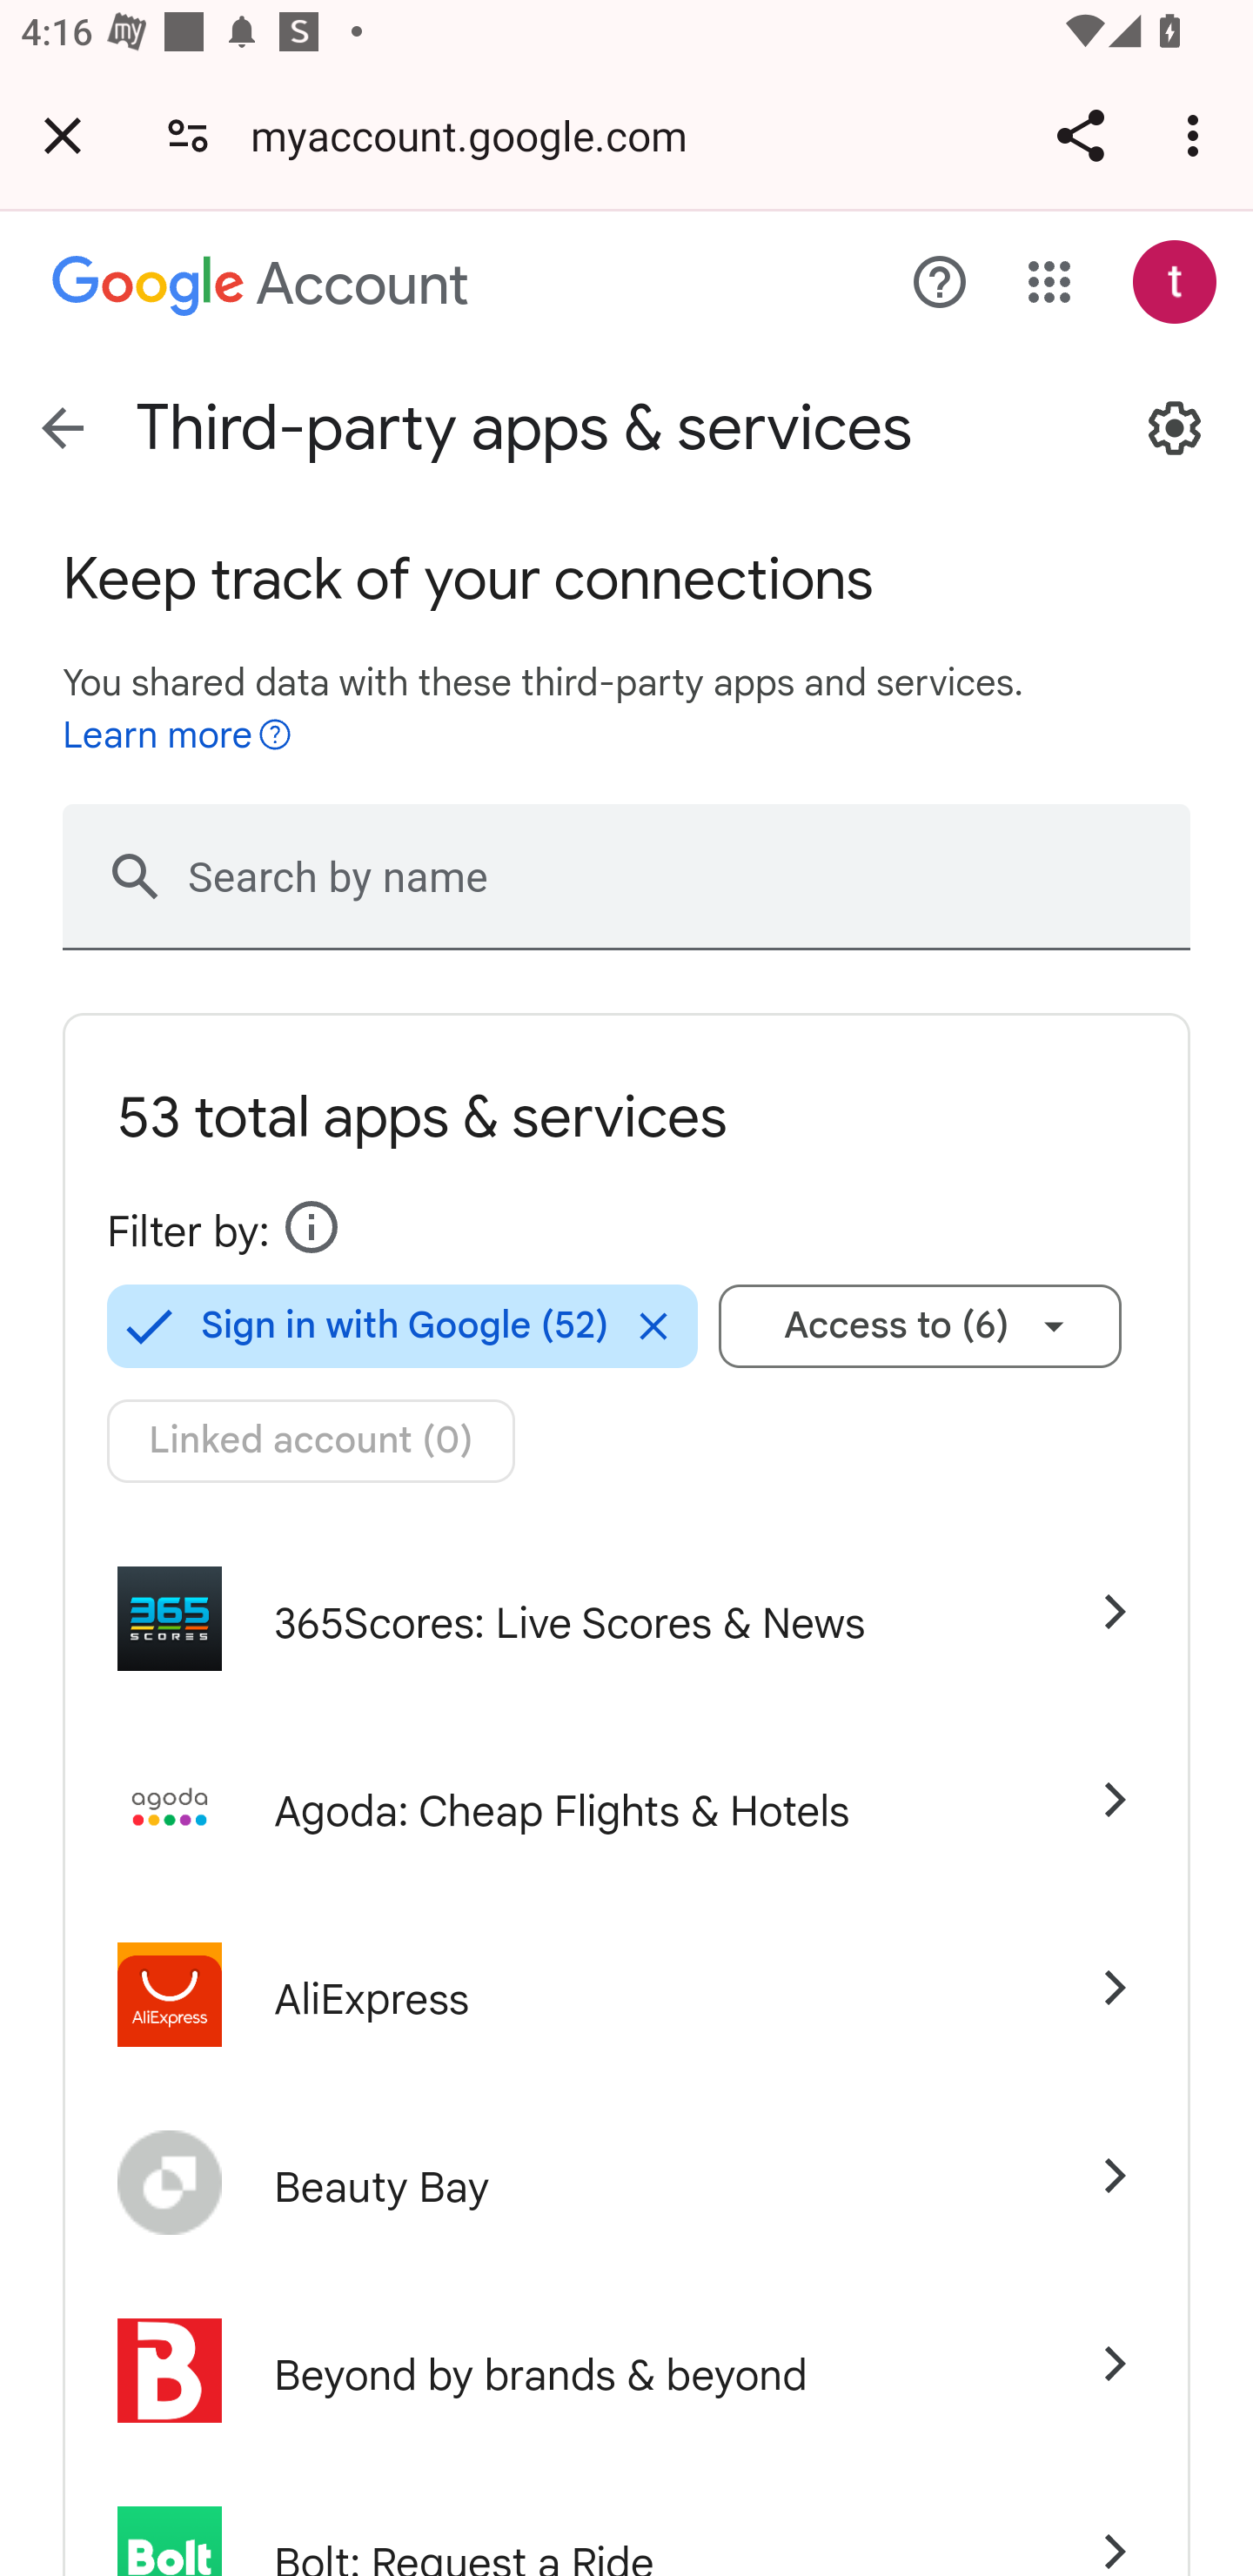 The width and height of the screenshot is (1253, 2576). What do you see at coordinates (312, 1227) in the screenshot?
I see `Learn more about filters` at bounding box center [312, 1227].